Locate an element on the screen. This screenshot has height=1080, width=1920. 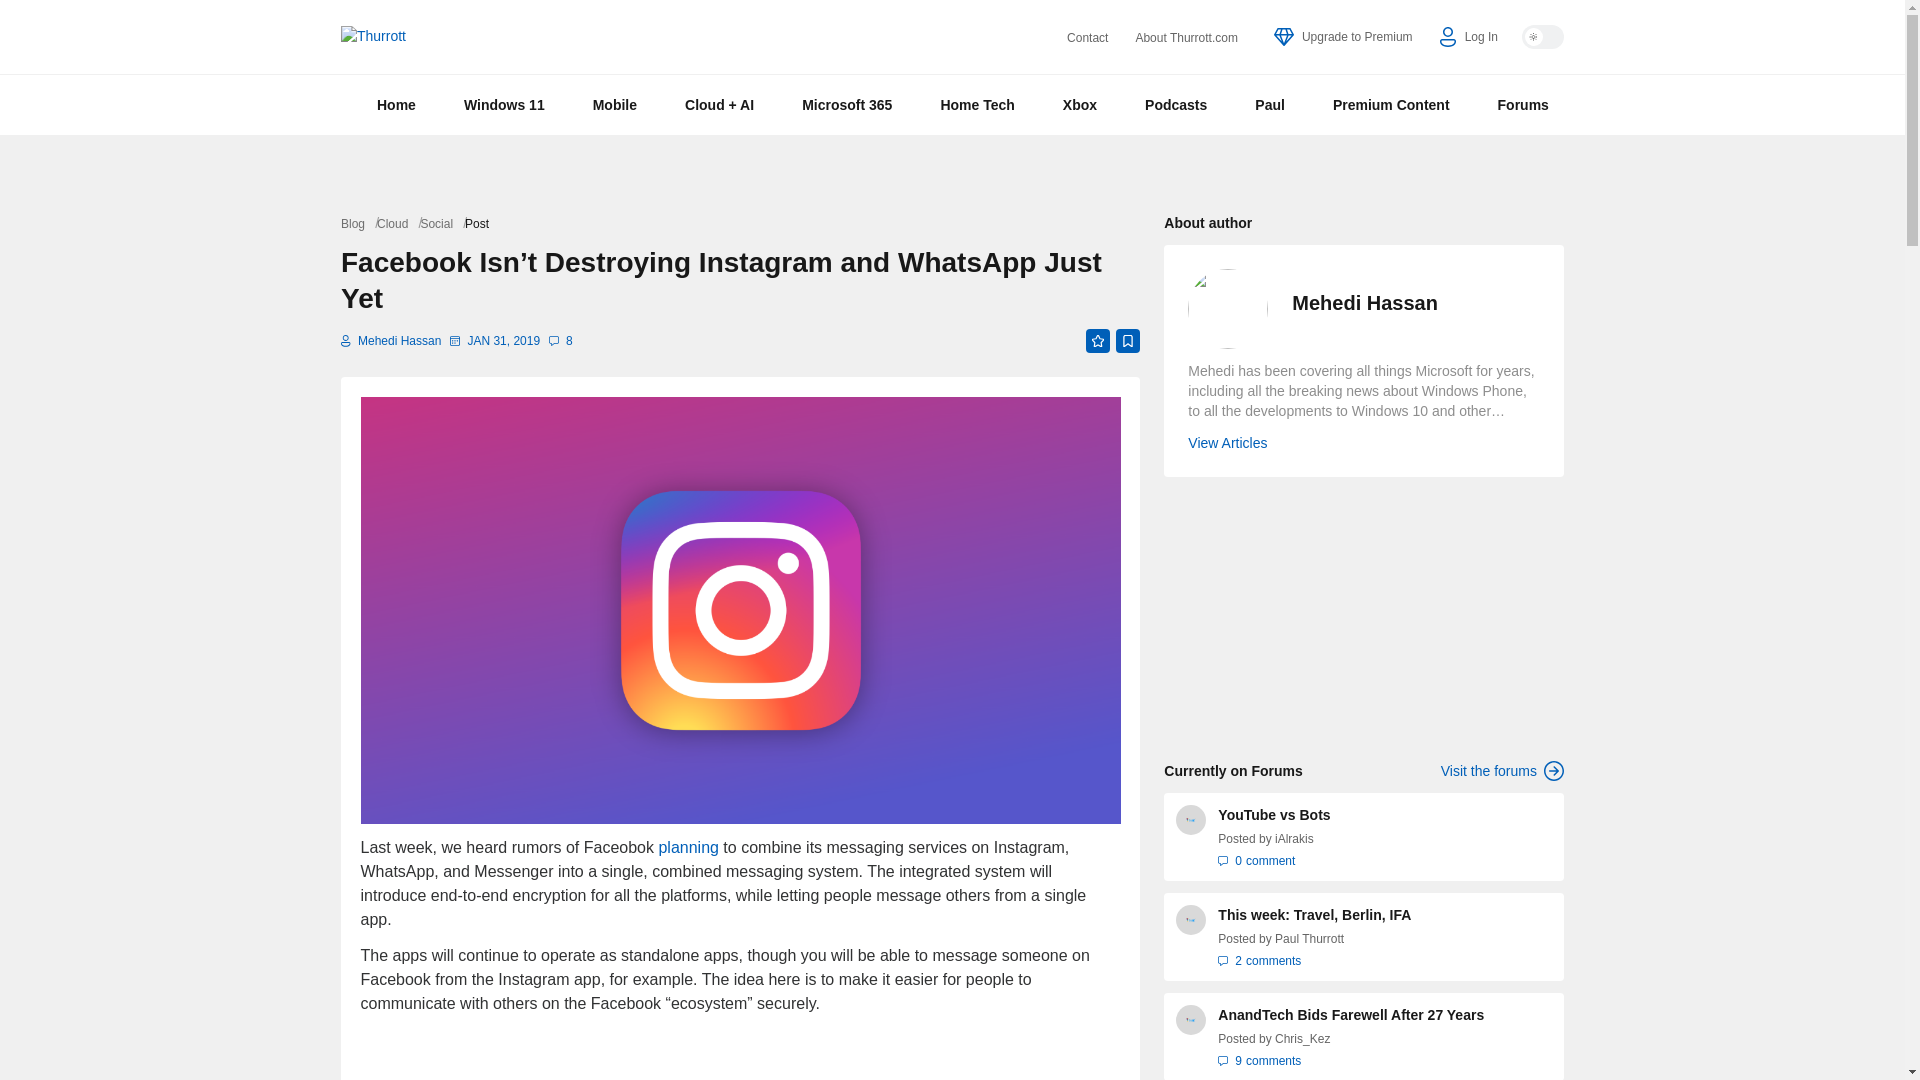
Home is located at coordinates (396, 104).